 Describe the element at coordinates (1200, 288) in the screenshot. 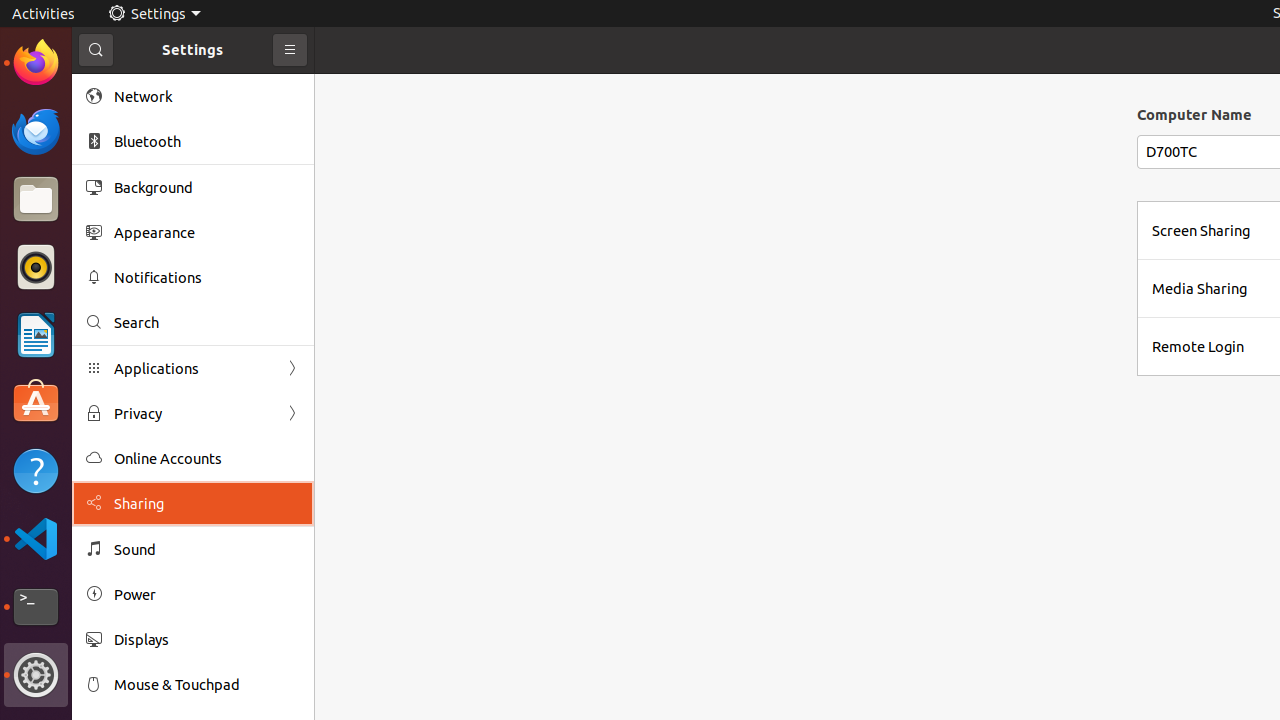

I see `Media Sharing` at that location.